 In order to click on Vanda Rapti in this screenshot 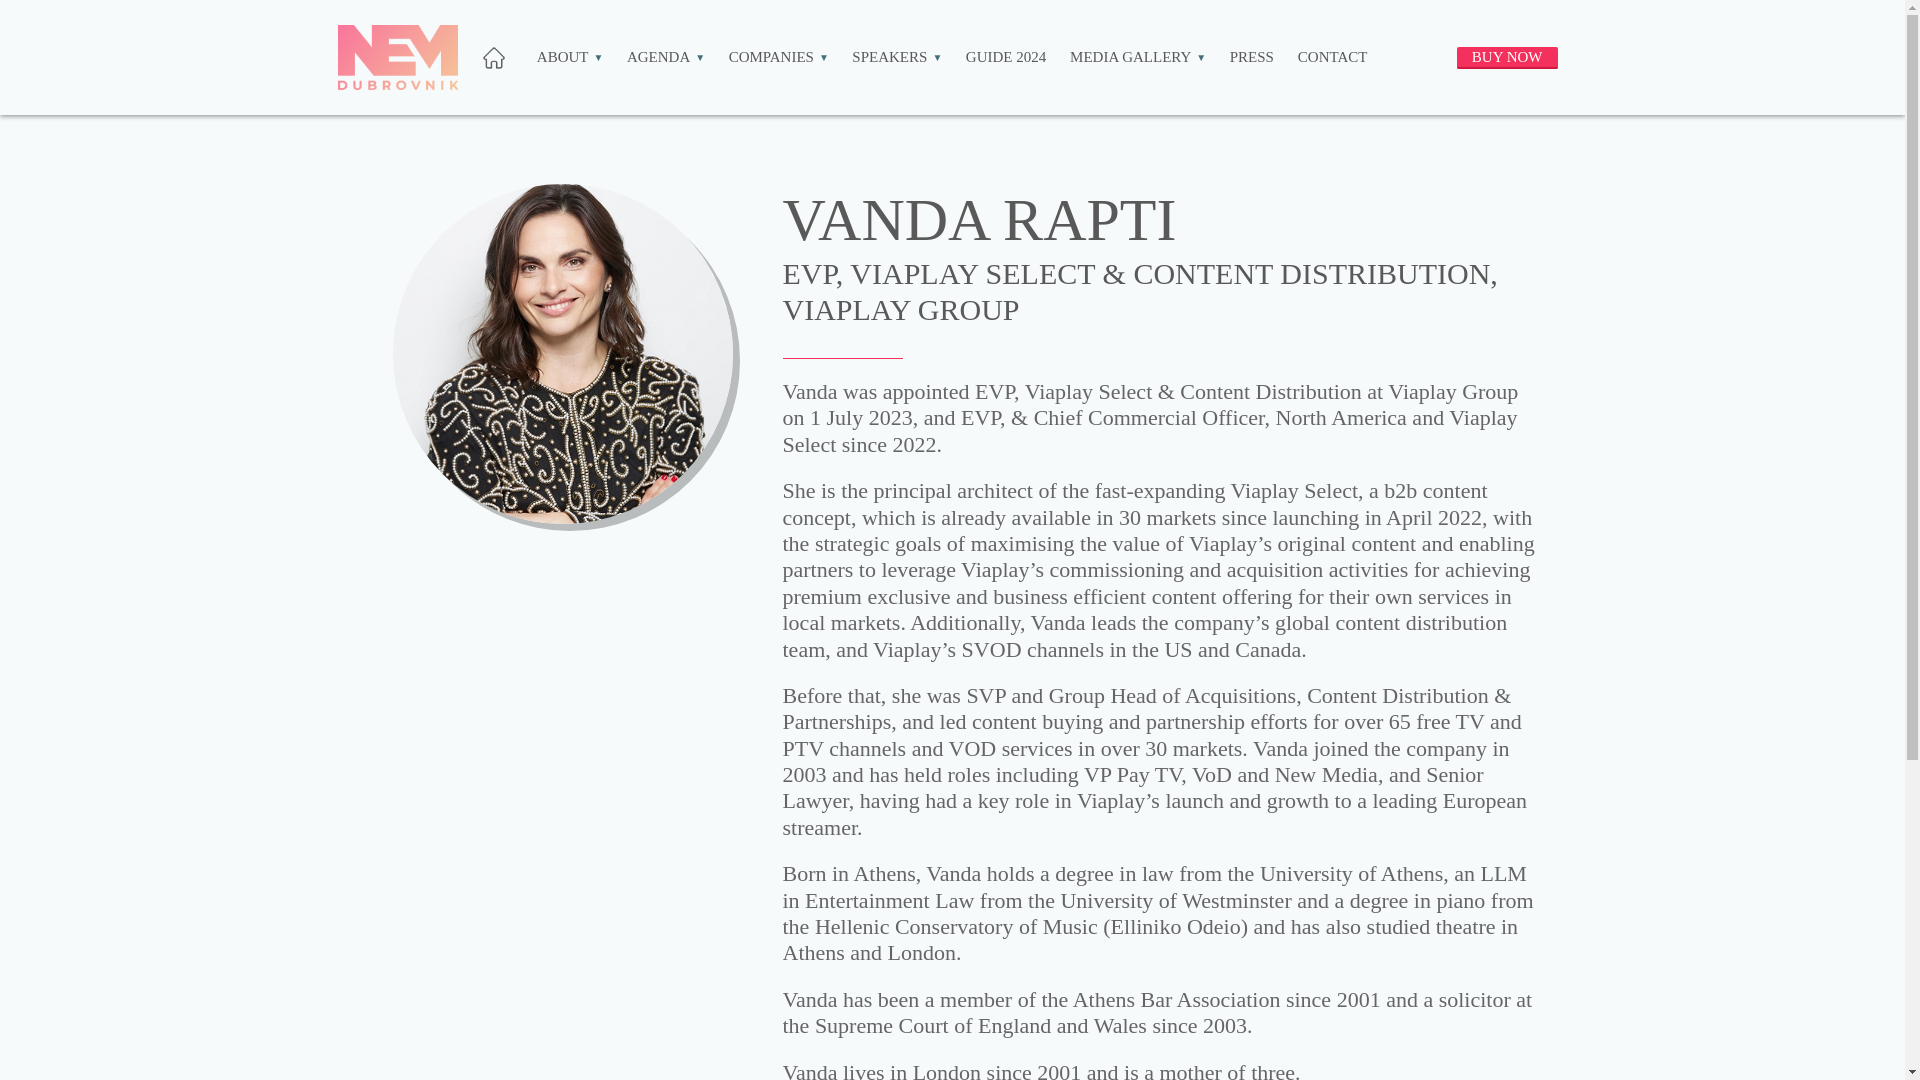, I will do `click(561, 353)`.